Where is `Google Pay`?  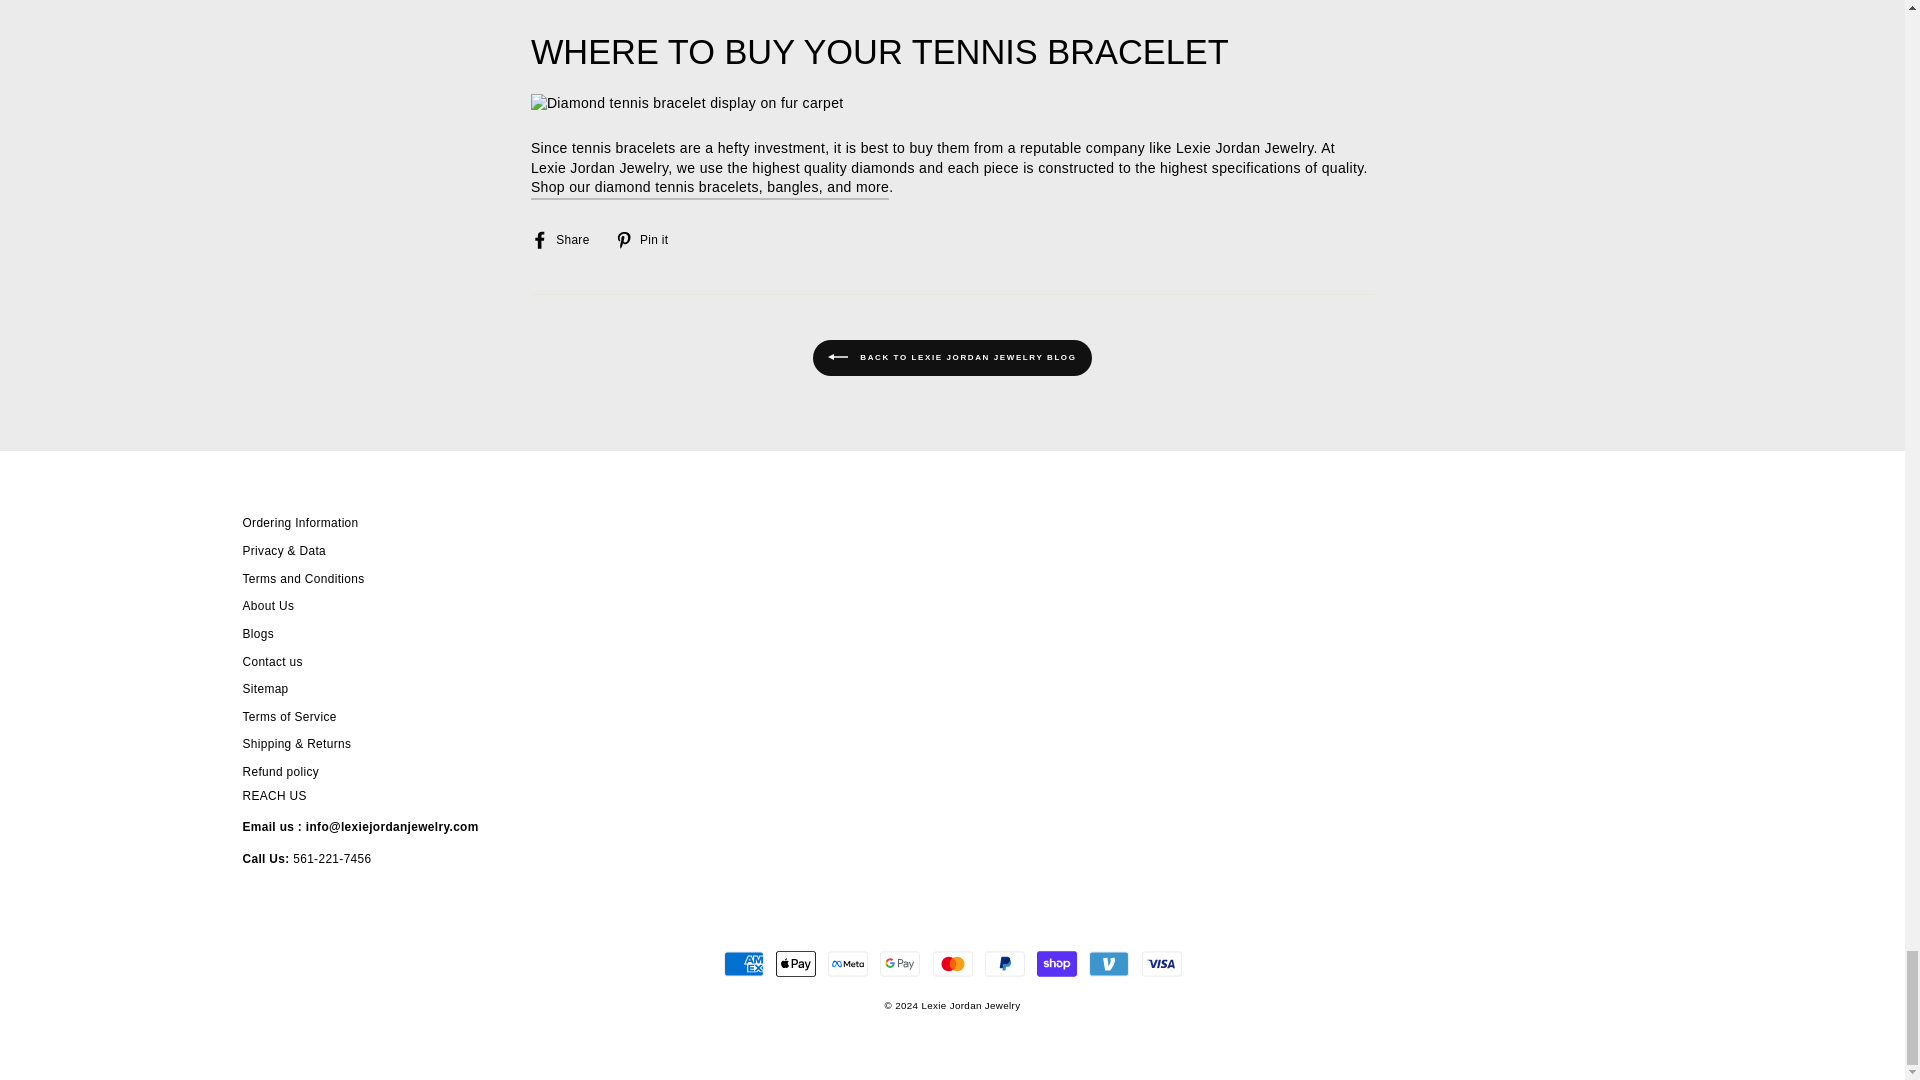 Google Pay is located at coordinates (899, 963).